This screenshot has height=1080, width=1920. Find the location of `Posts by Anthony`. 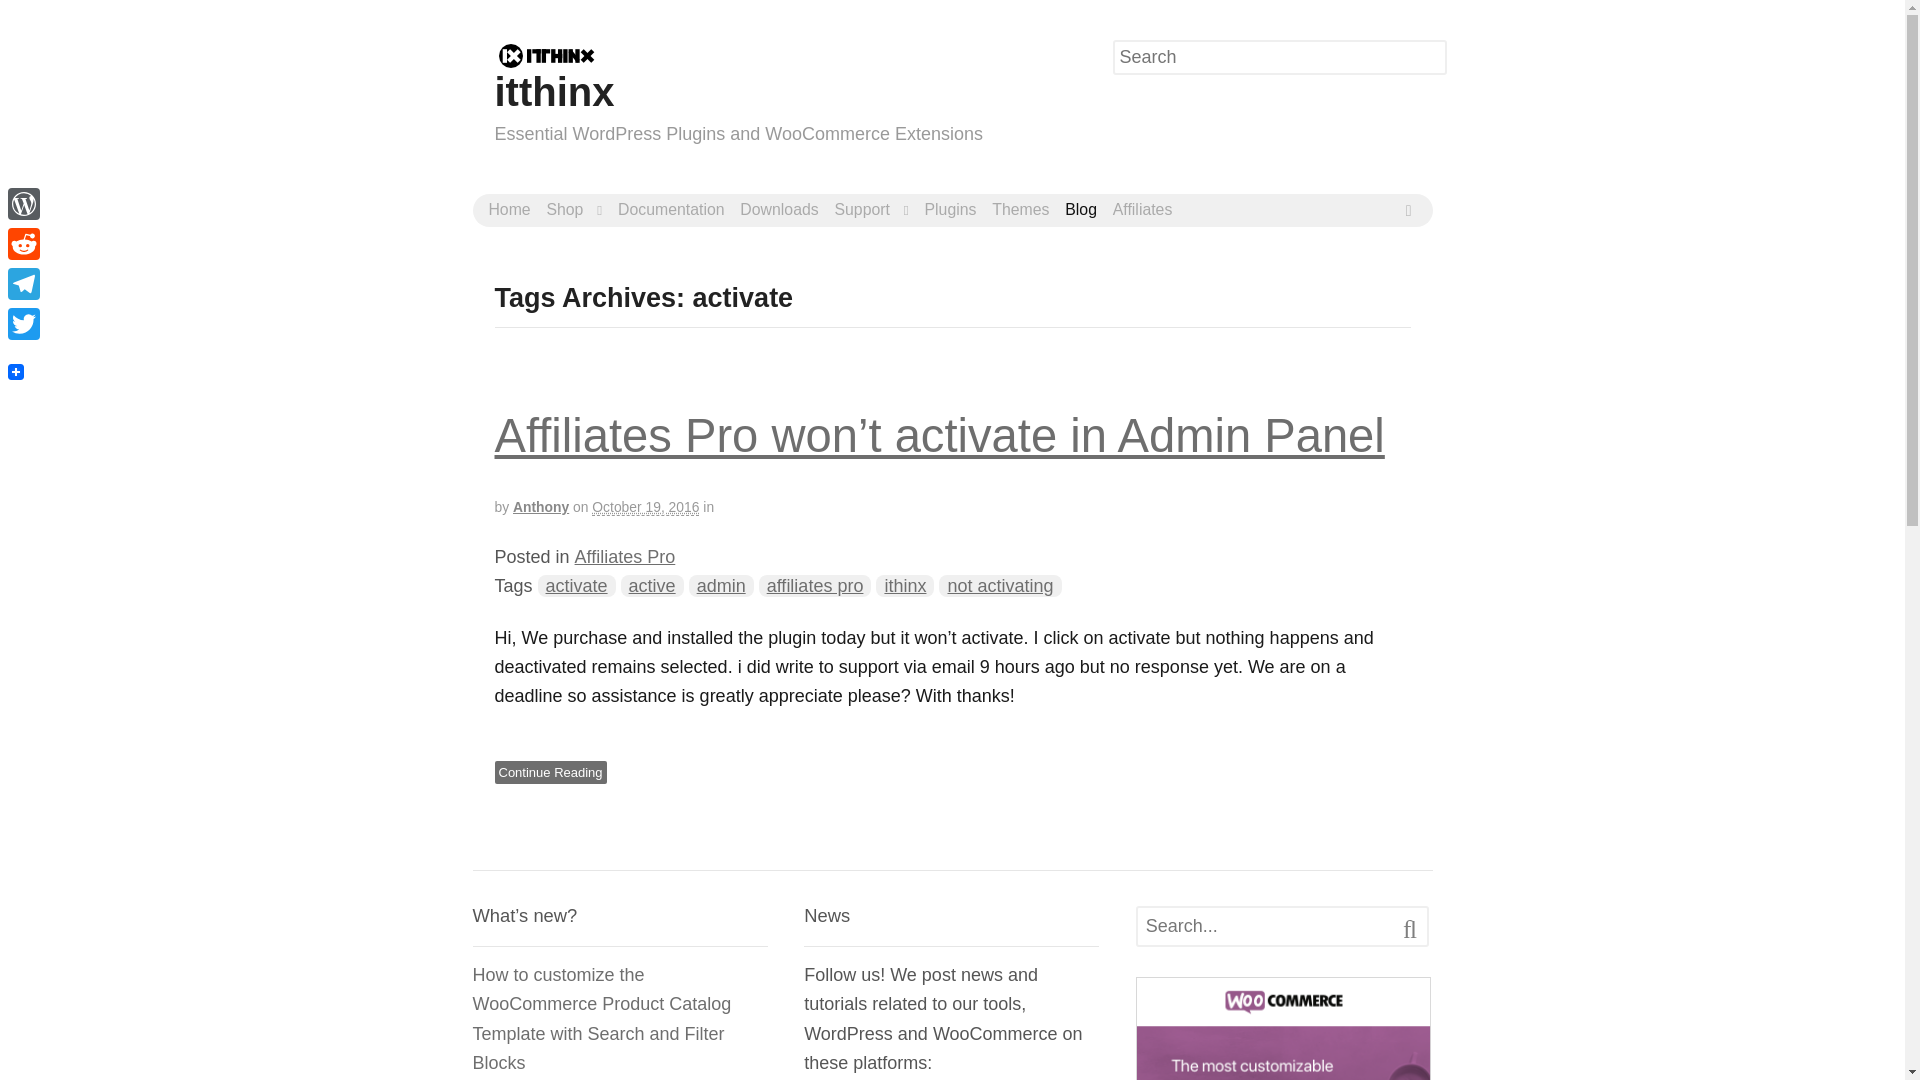

Posts by Anthony is located at coordinates (540, 506).